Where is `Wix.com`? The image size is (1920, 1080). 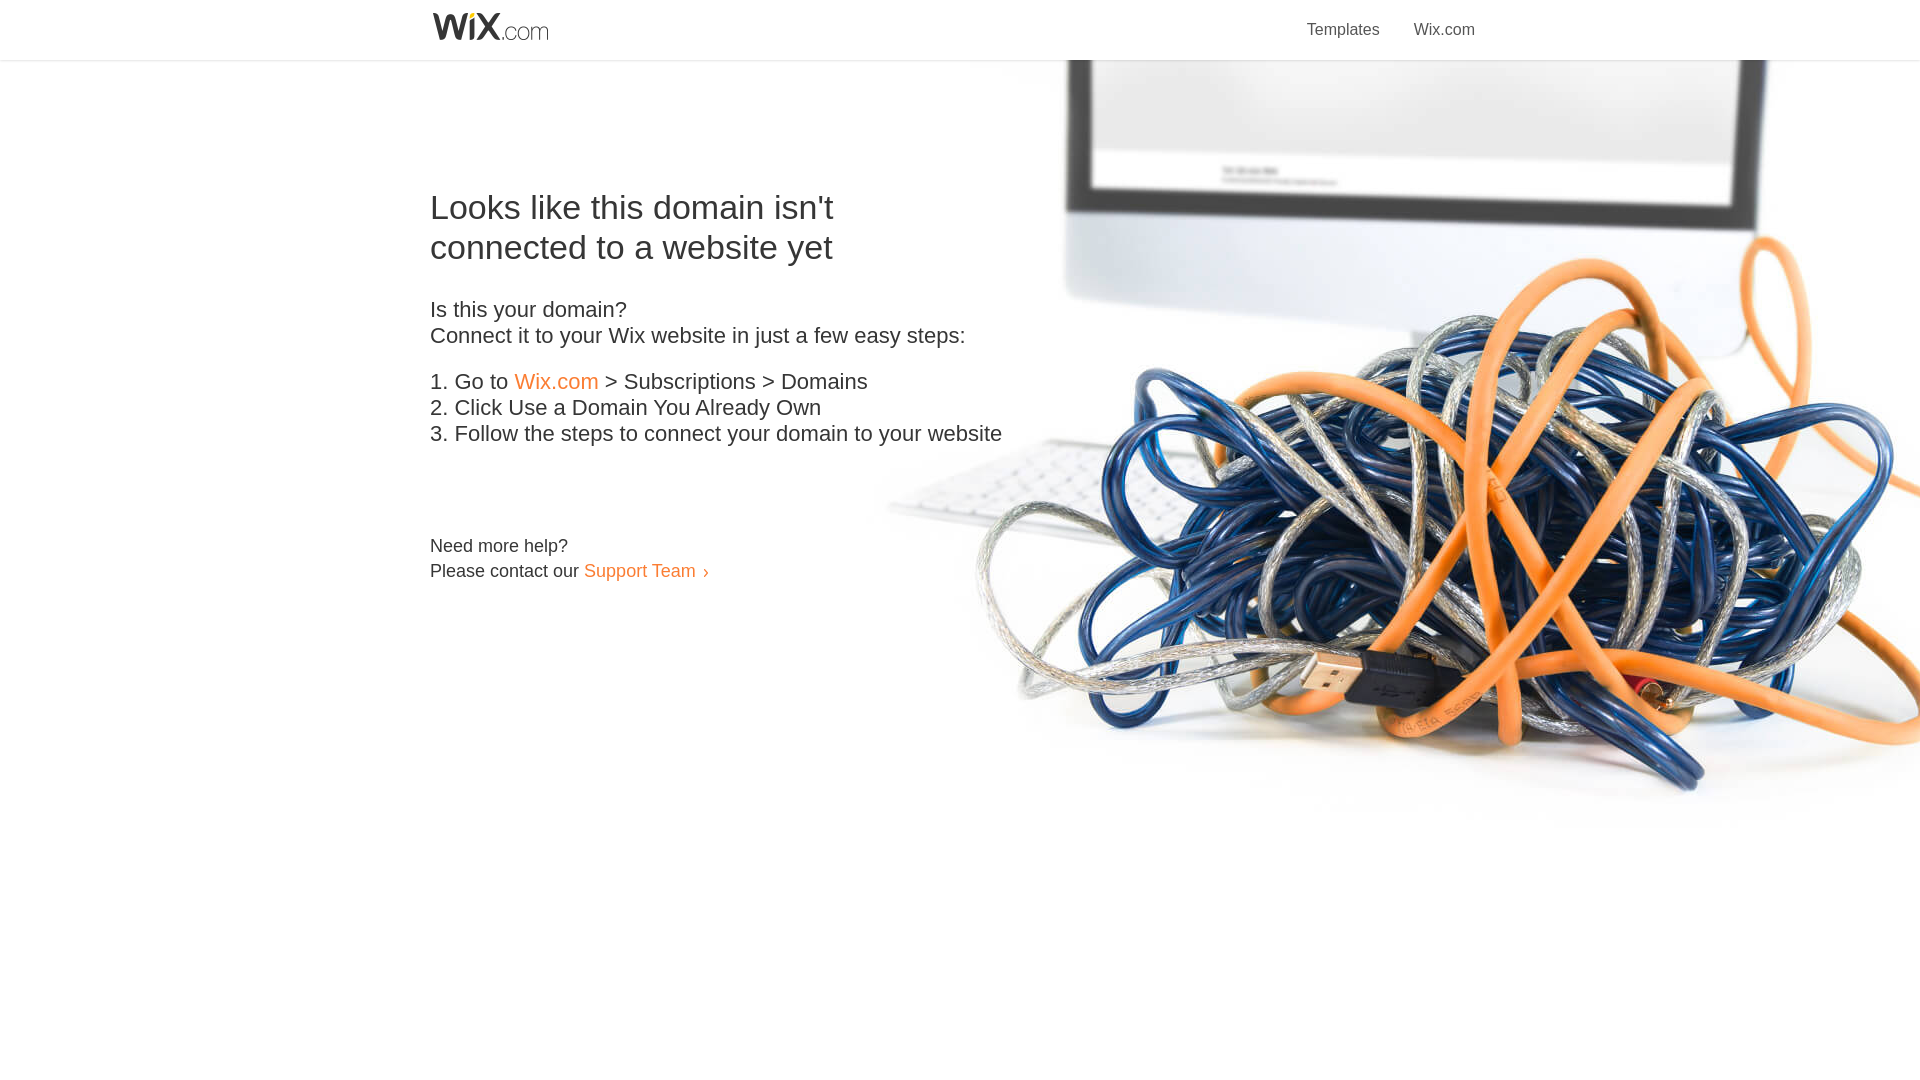
Wix.com is located at coordinates (556, 382).